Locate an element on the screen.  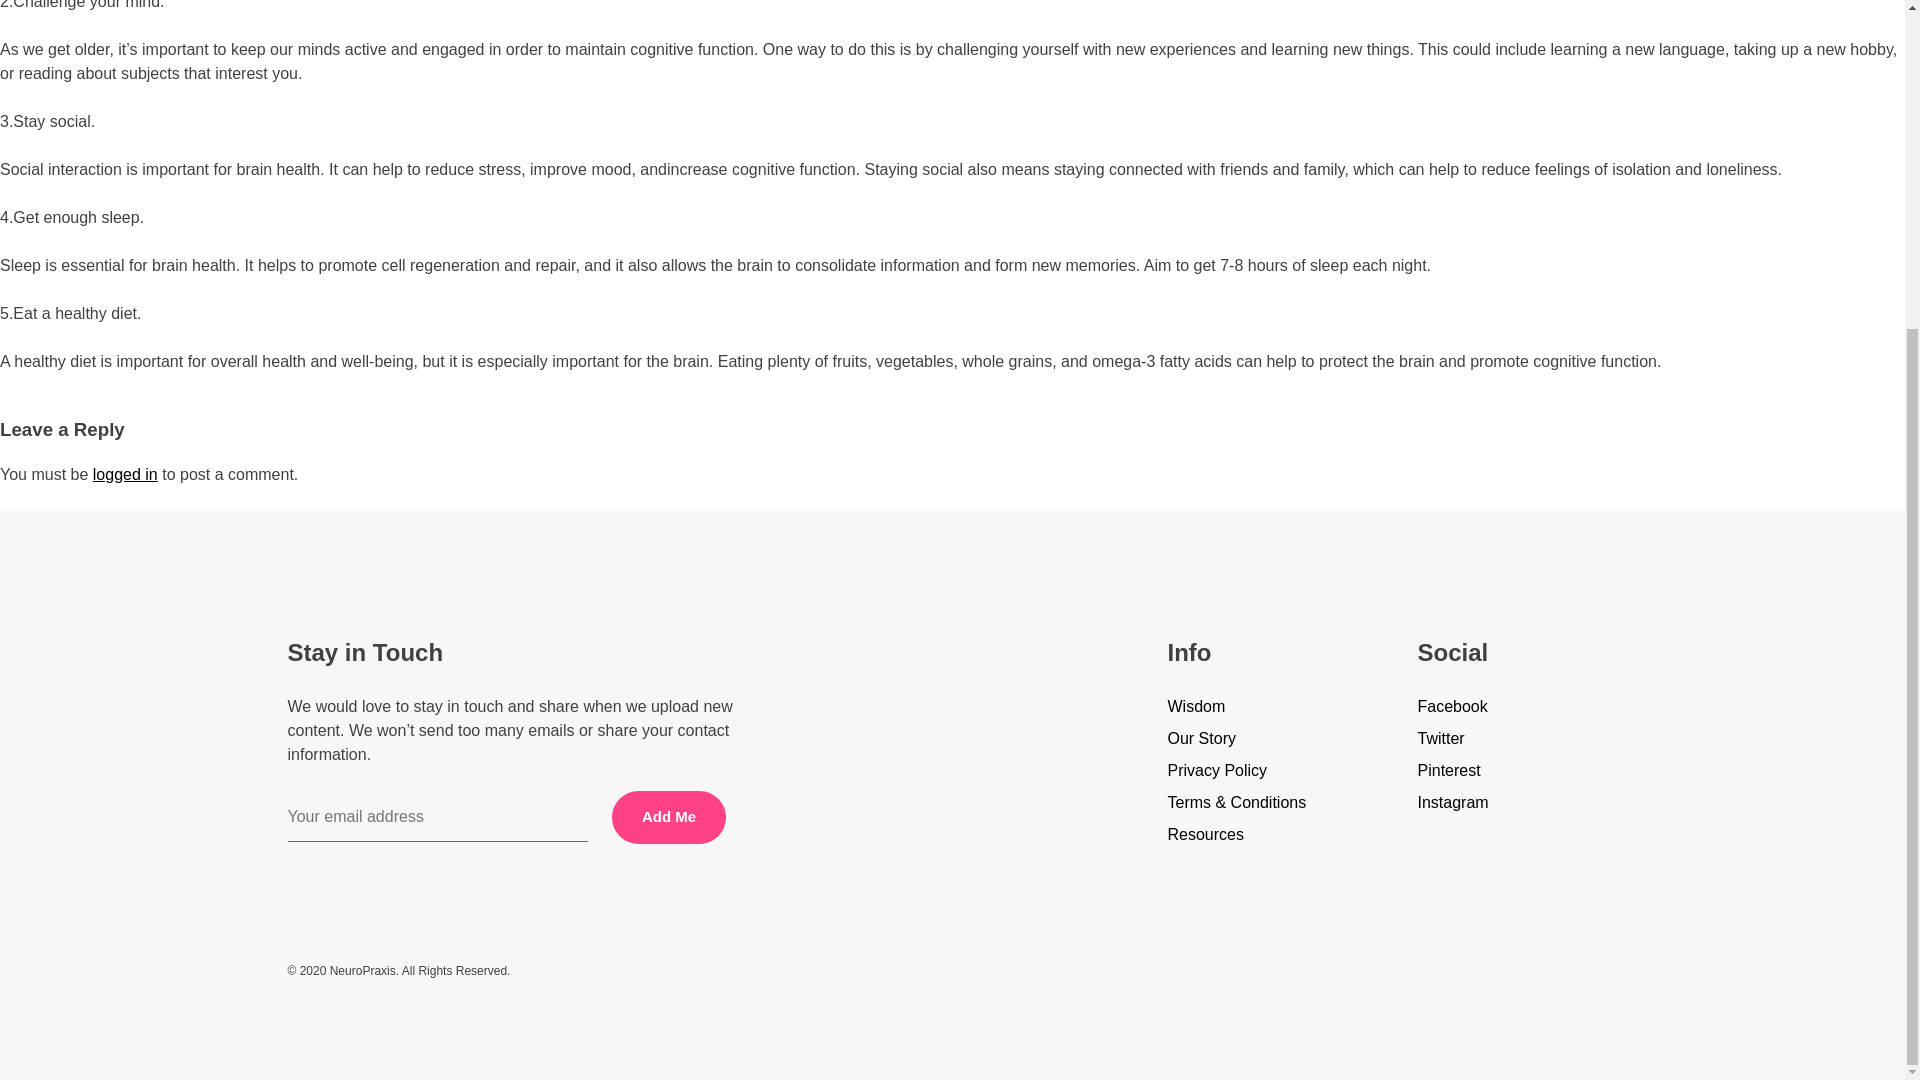
Privacy Policy is located at coordinates (1267, 771).